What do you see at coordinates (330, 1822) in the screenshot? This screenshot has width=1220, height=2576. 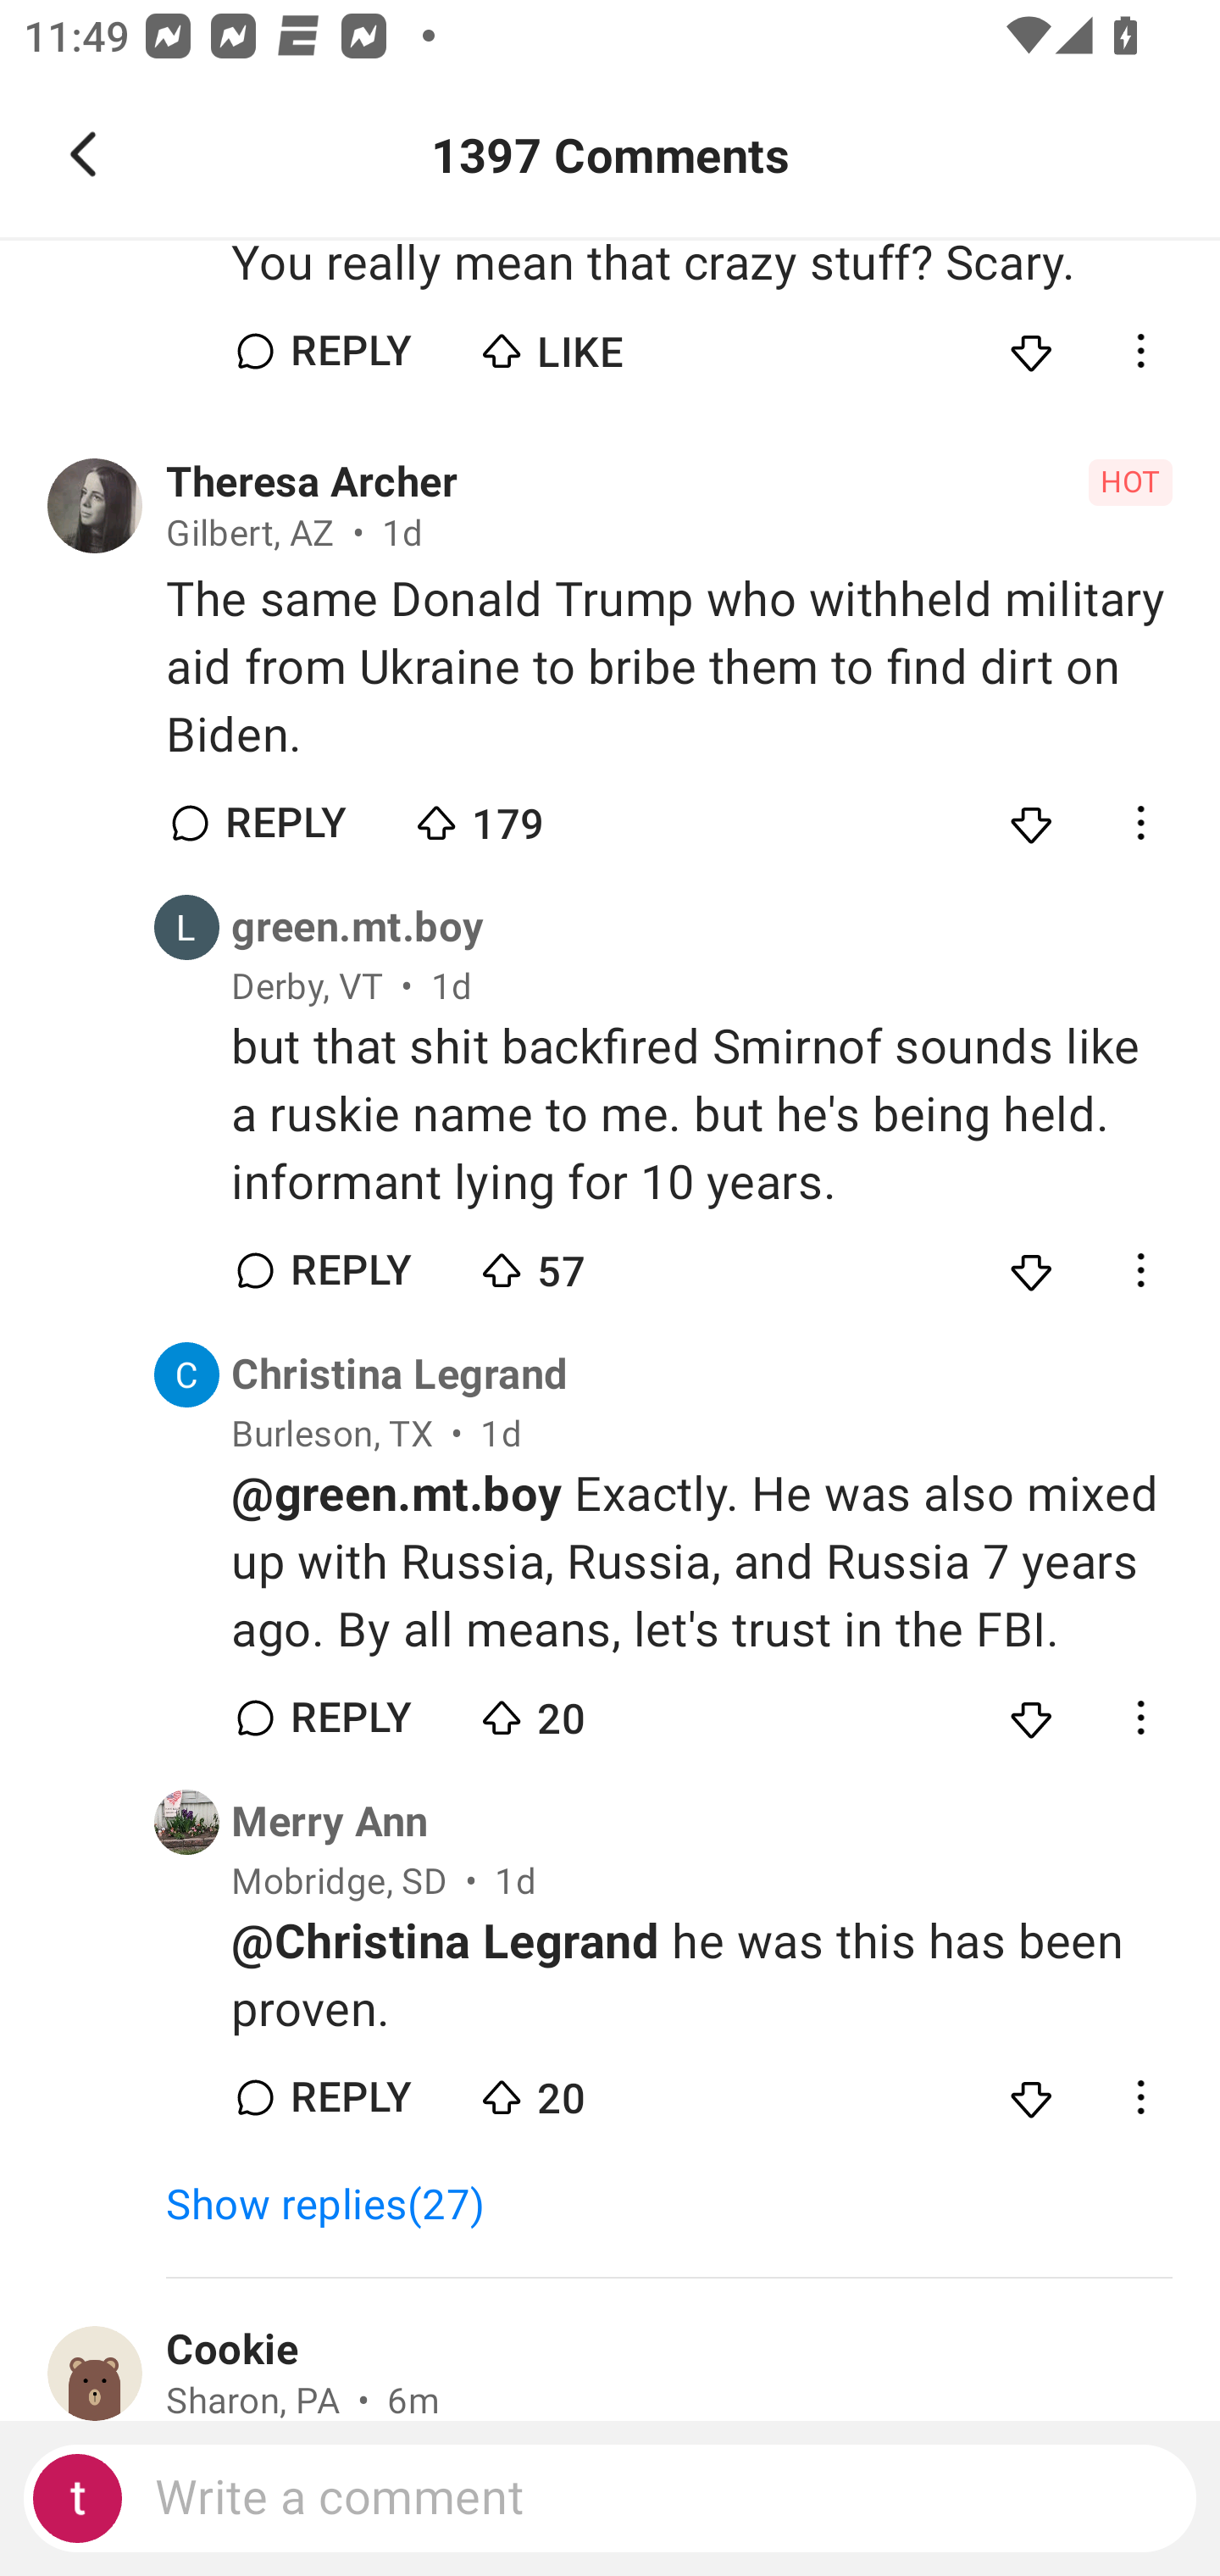 I see `Merry Ann` at bounding box center [330, 1822].